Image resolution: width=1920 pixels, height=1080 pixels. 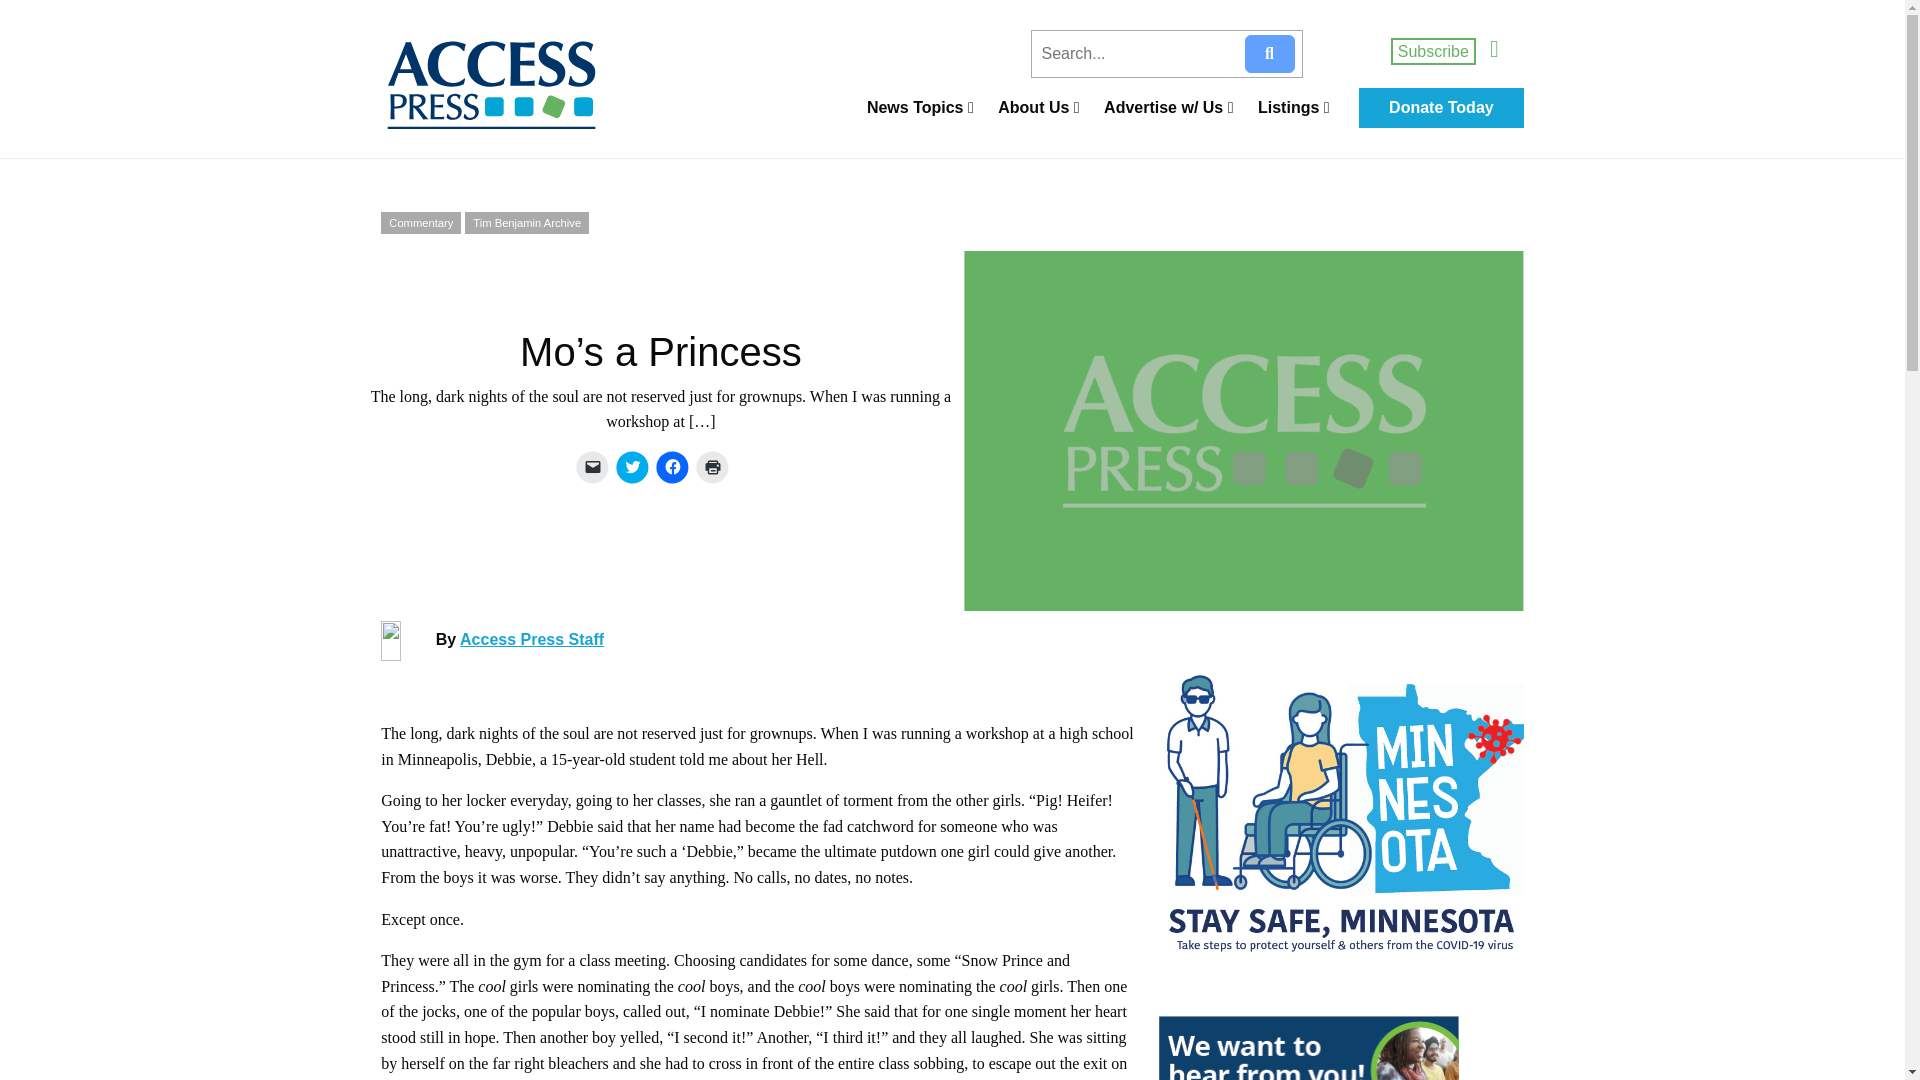 I want to click on Access Press, so click(x=514, y=85).